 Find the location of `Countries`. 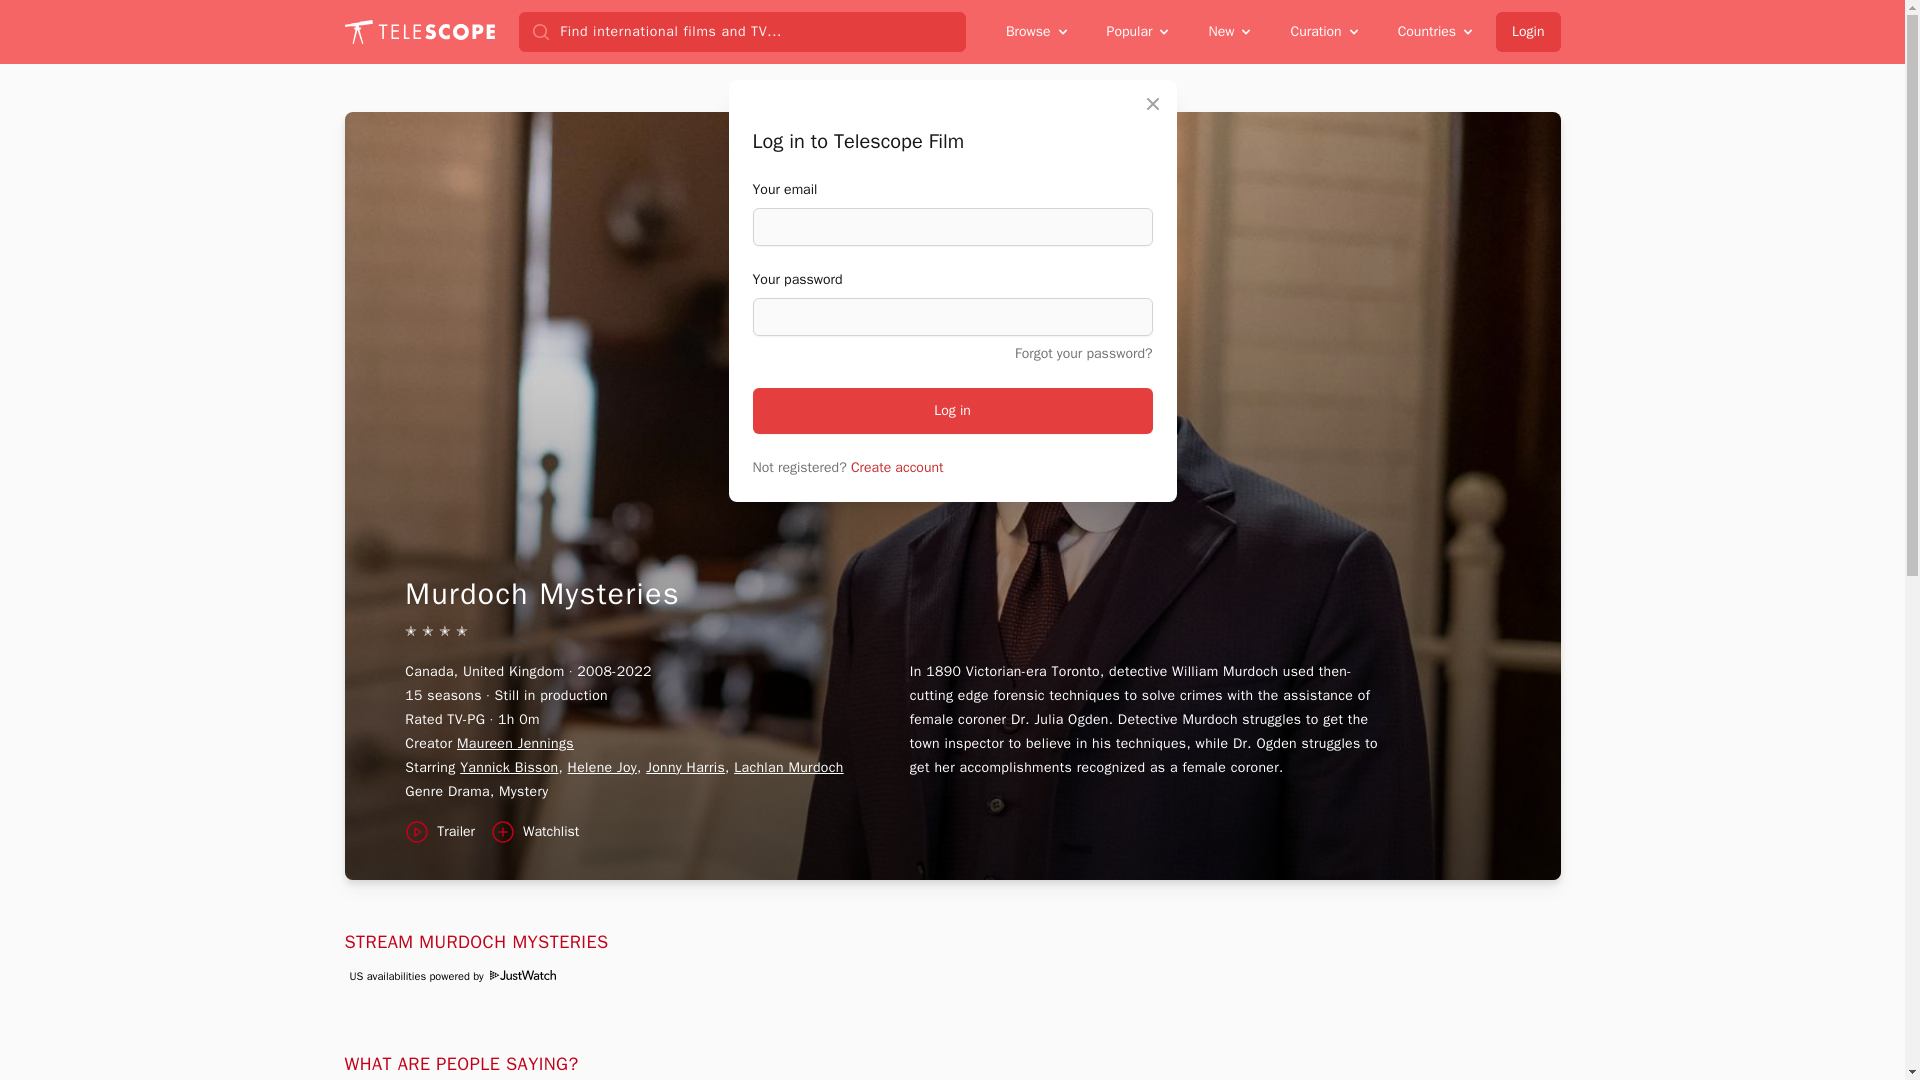

Countries is located at coordinates (1436, 31).